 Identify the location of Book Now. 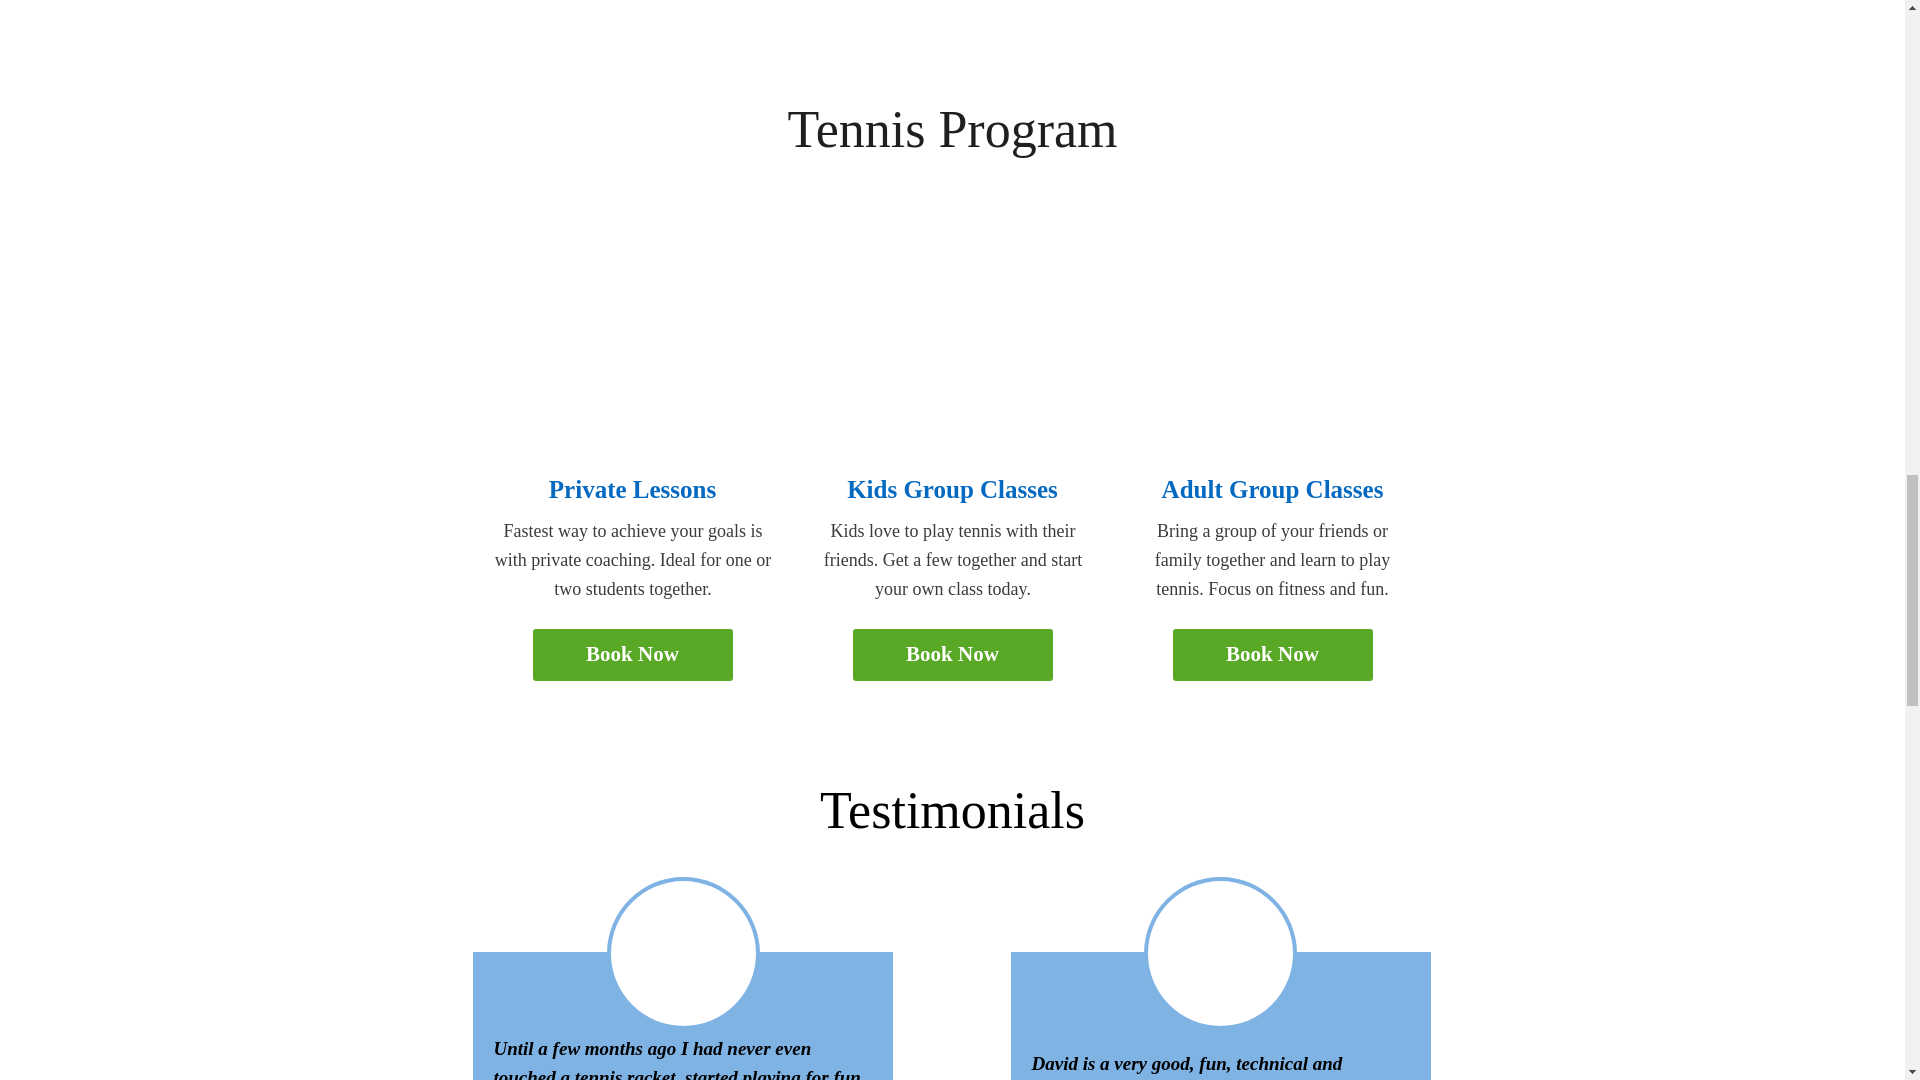
(952, 654).